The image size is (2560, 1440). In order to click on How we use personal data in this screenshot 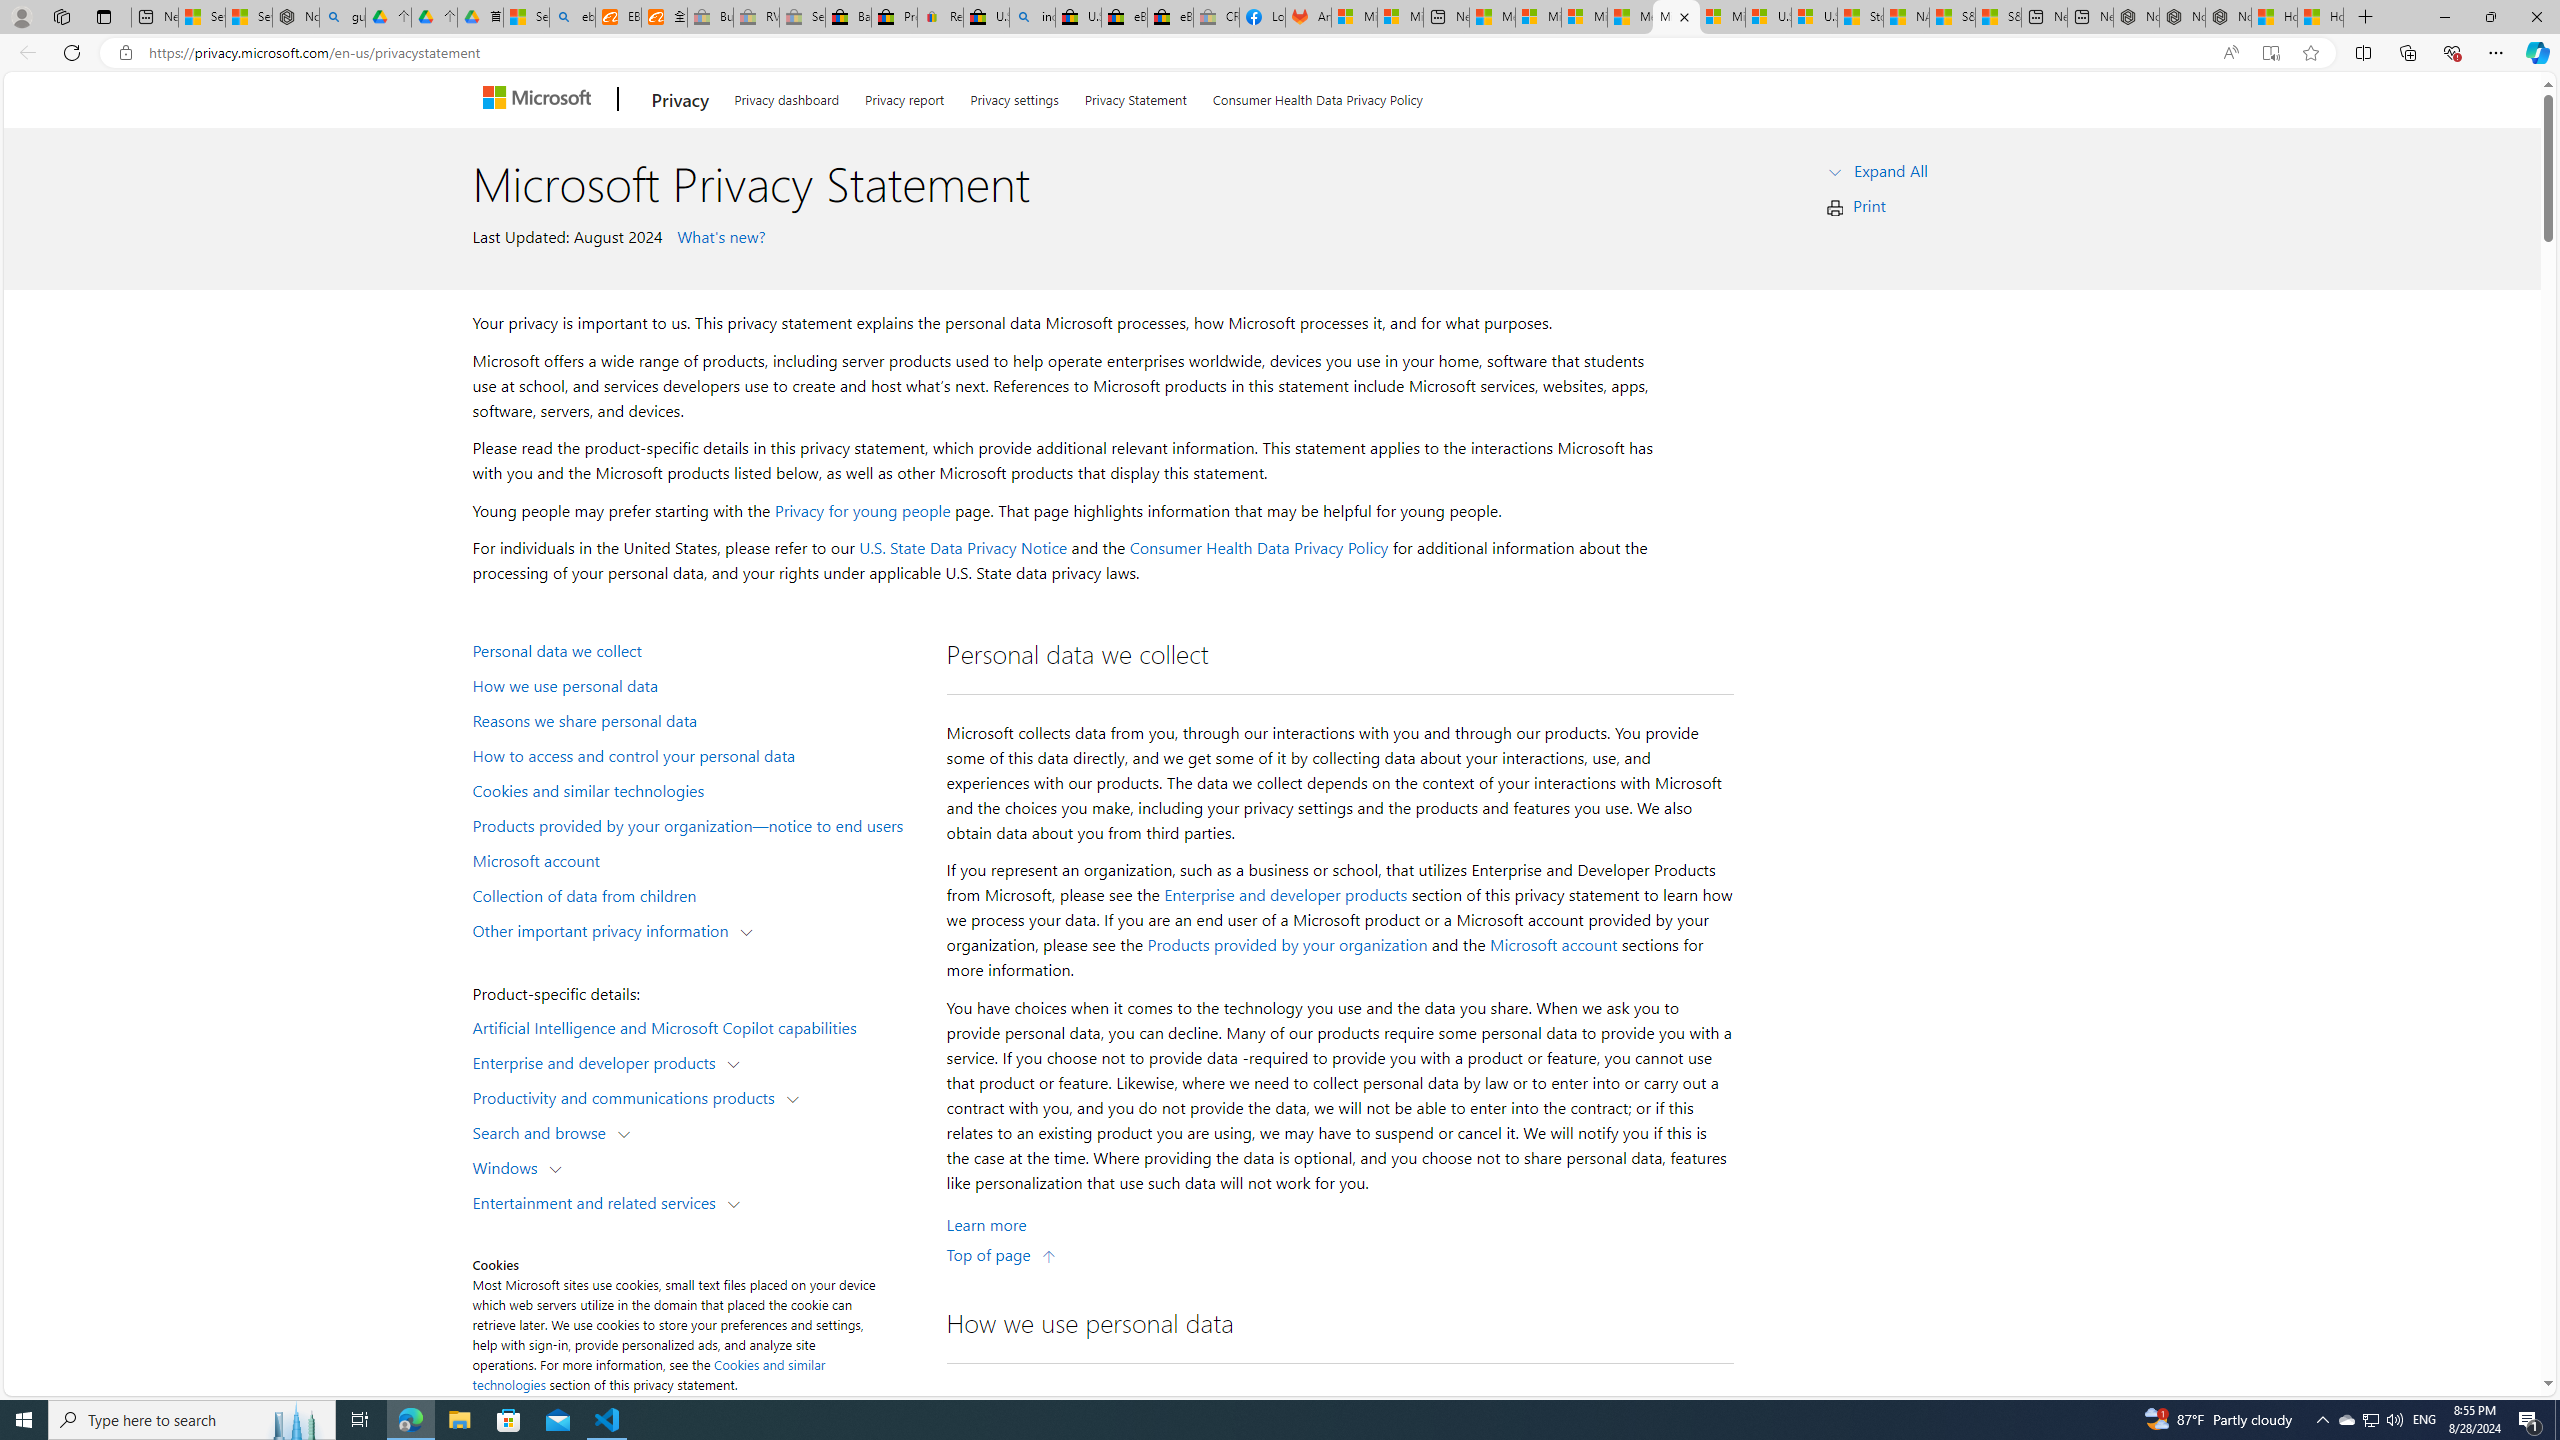, I will do `click(696, 685)`.